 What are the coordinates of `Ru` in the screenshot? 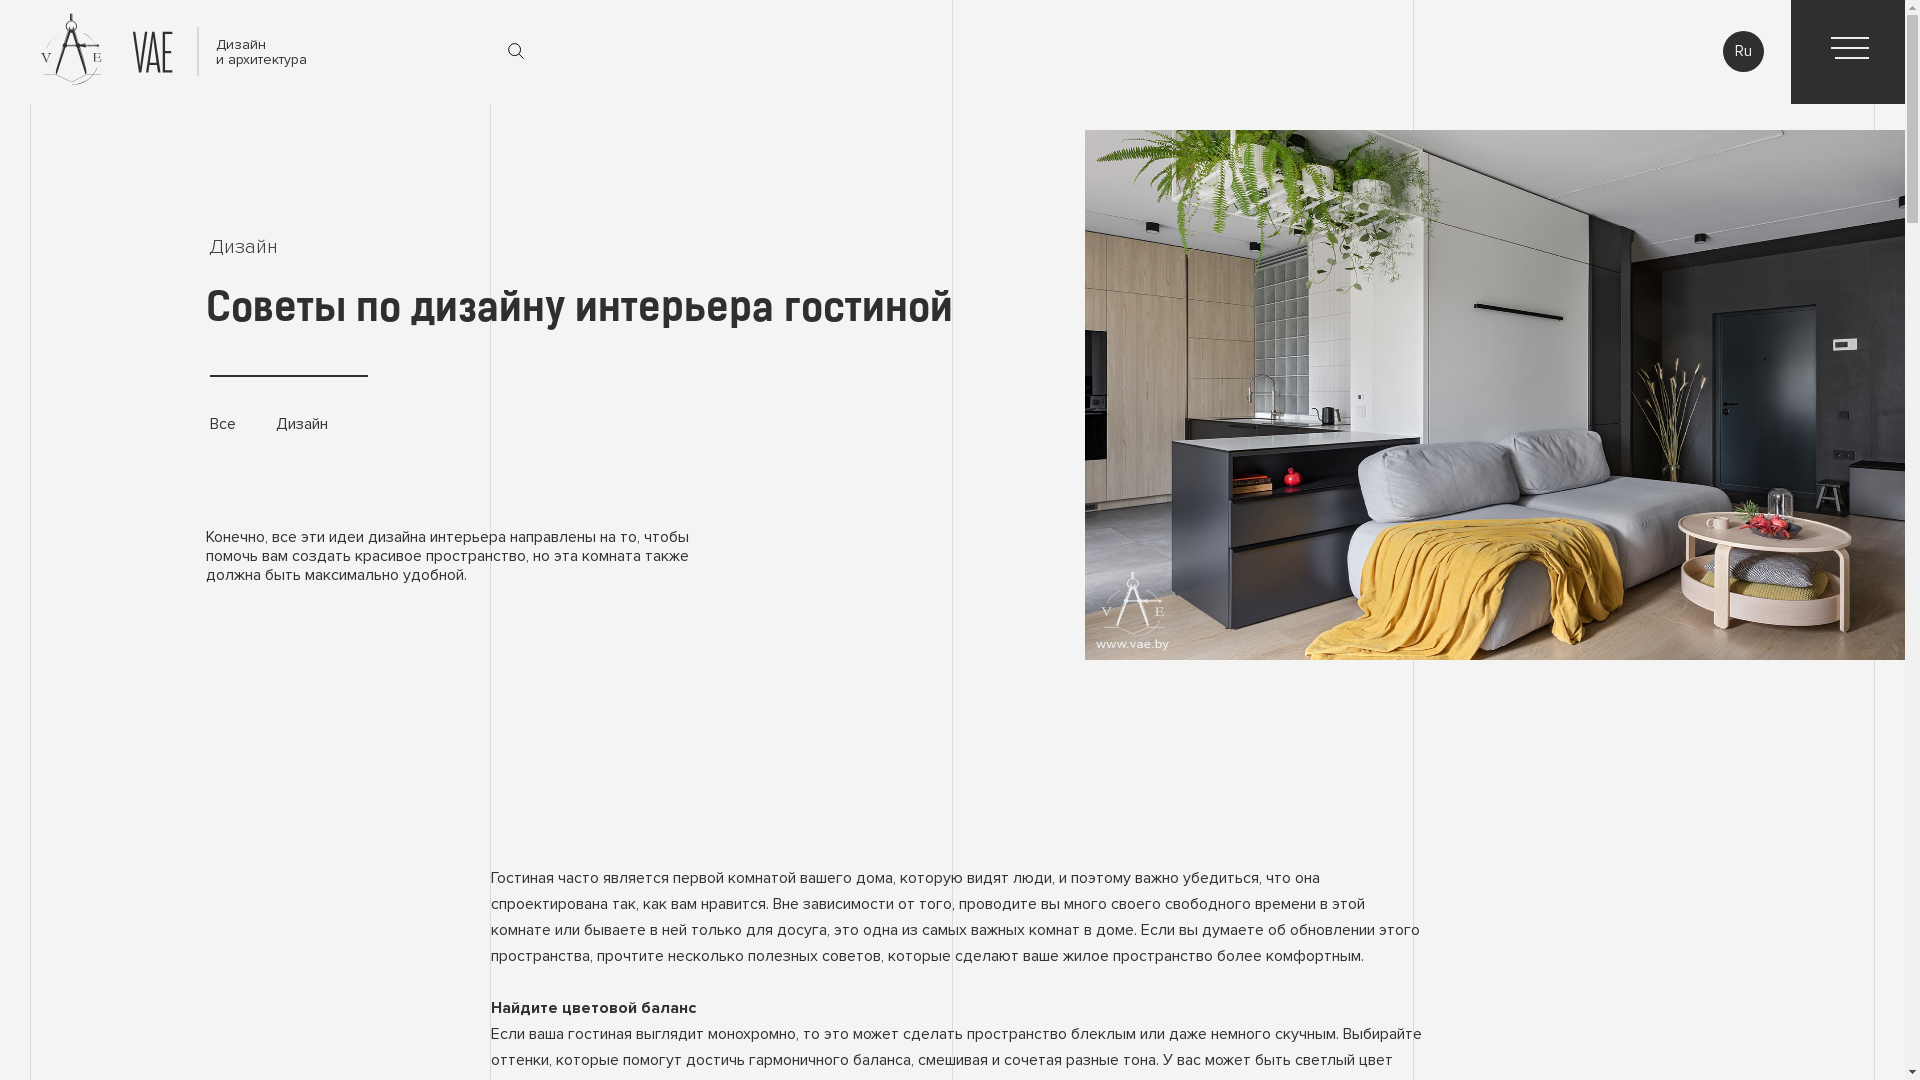 It's located at (1744, 52).